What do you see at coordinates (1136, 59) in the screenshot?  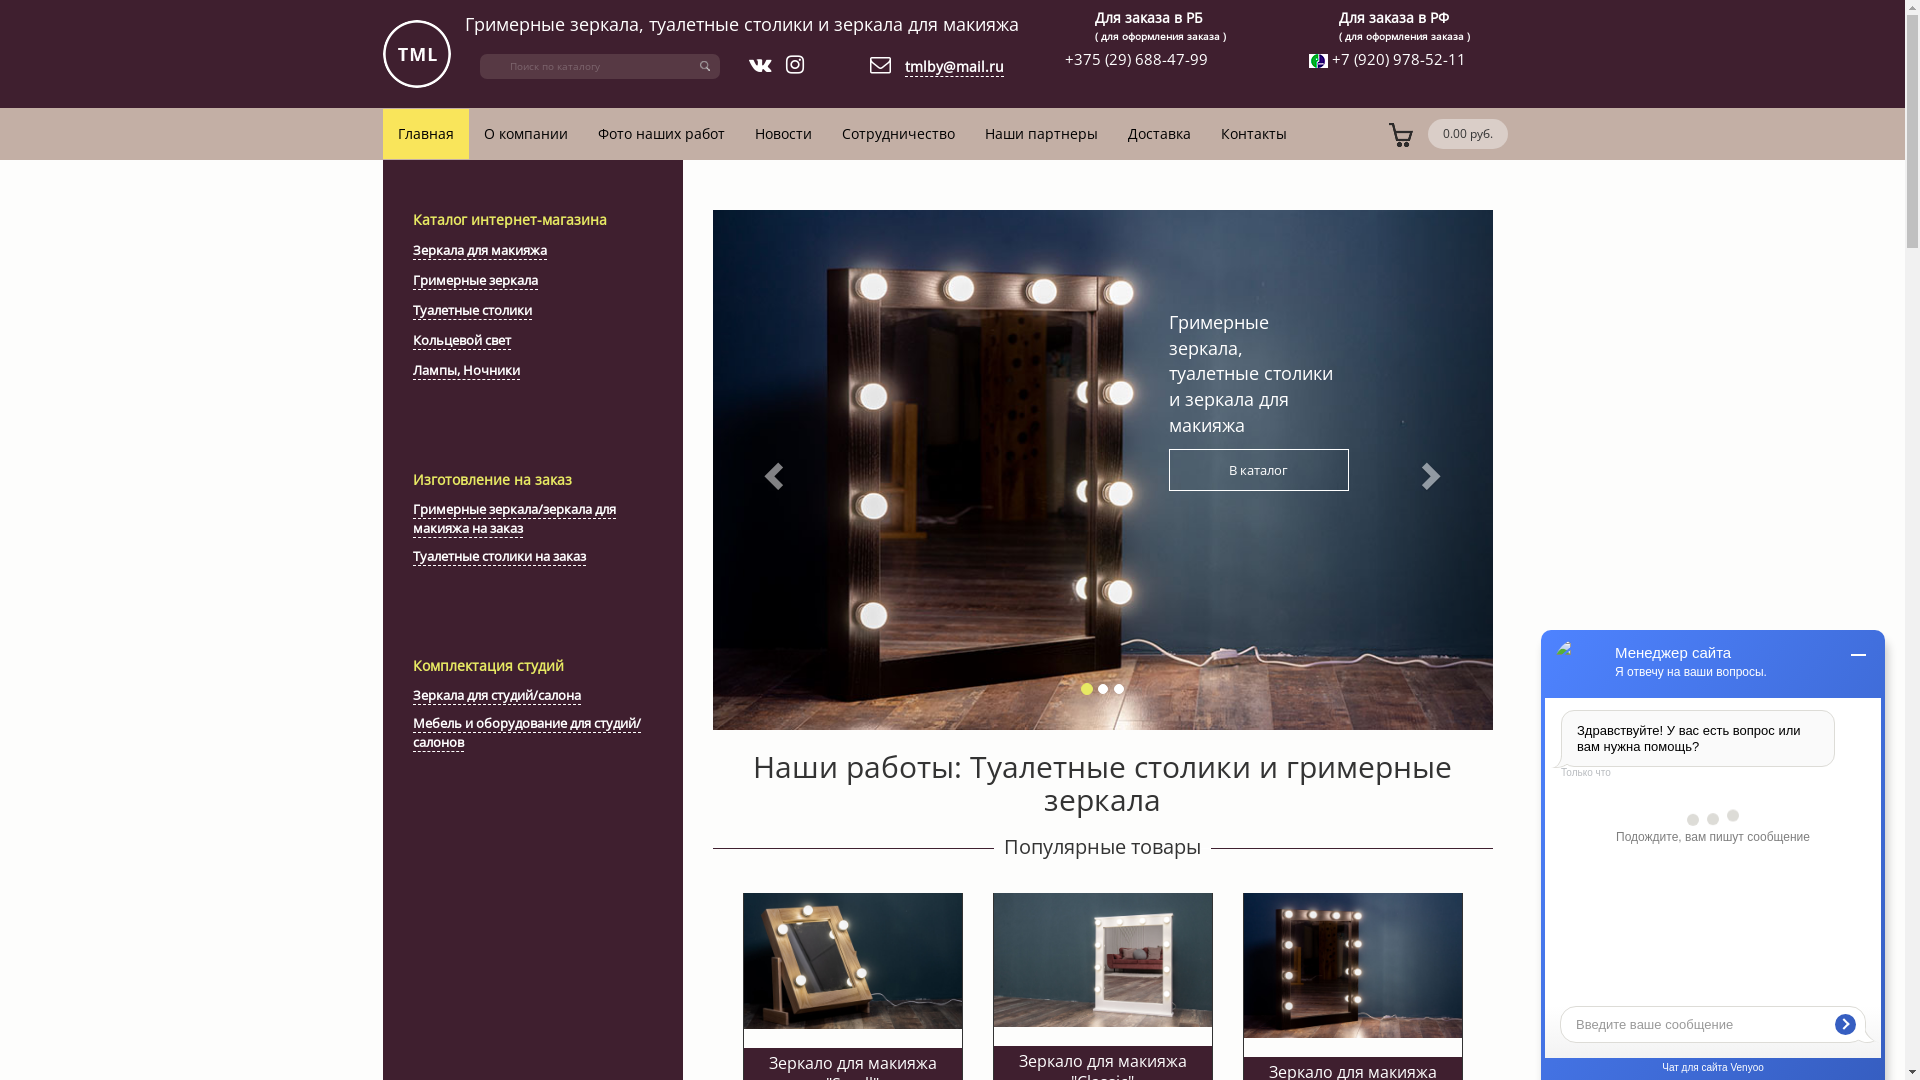 I see `+375 (29) 688-47-99` at bounding box center [1136, 59].